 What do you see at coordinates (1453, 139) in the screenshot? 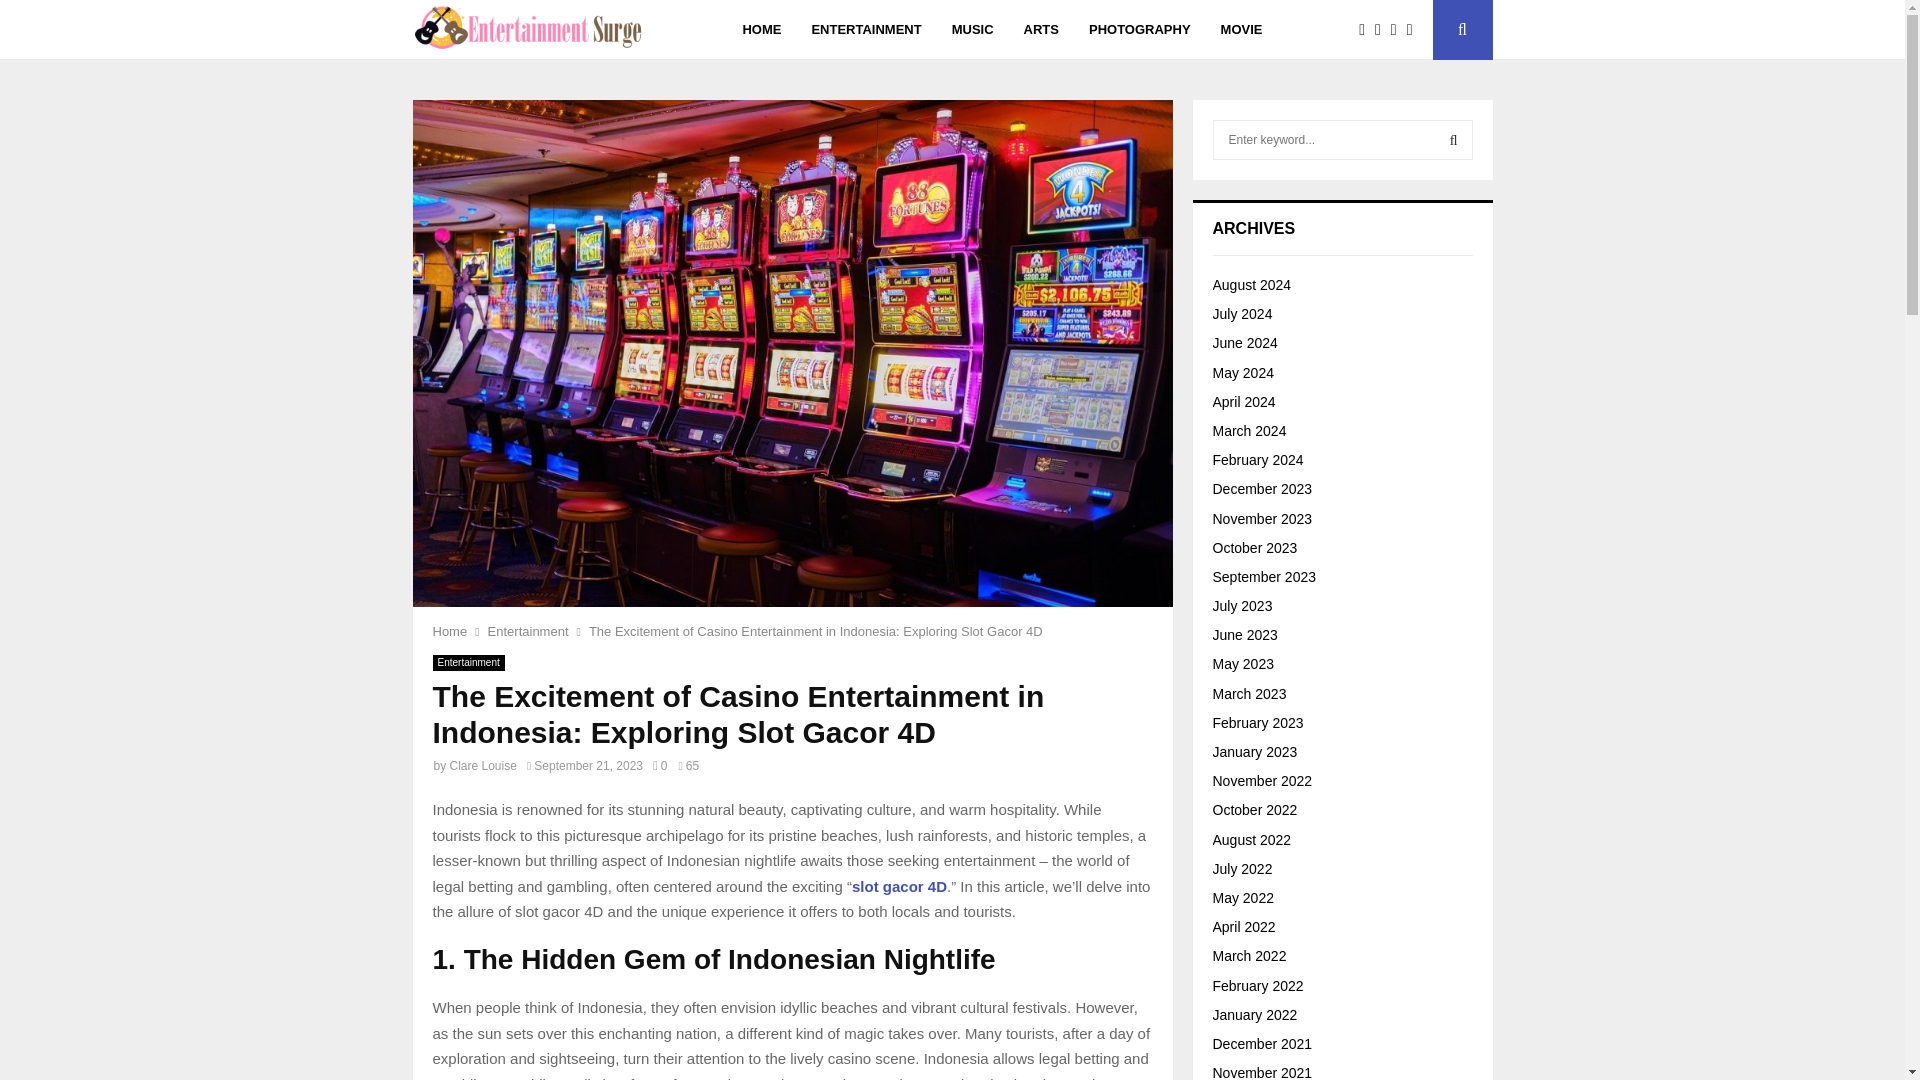
I see `SEARCH` at bounding box center [1453, 139].